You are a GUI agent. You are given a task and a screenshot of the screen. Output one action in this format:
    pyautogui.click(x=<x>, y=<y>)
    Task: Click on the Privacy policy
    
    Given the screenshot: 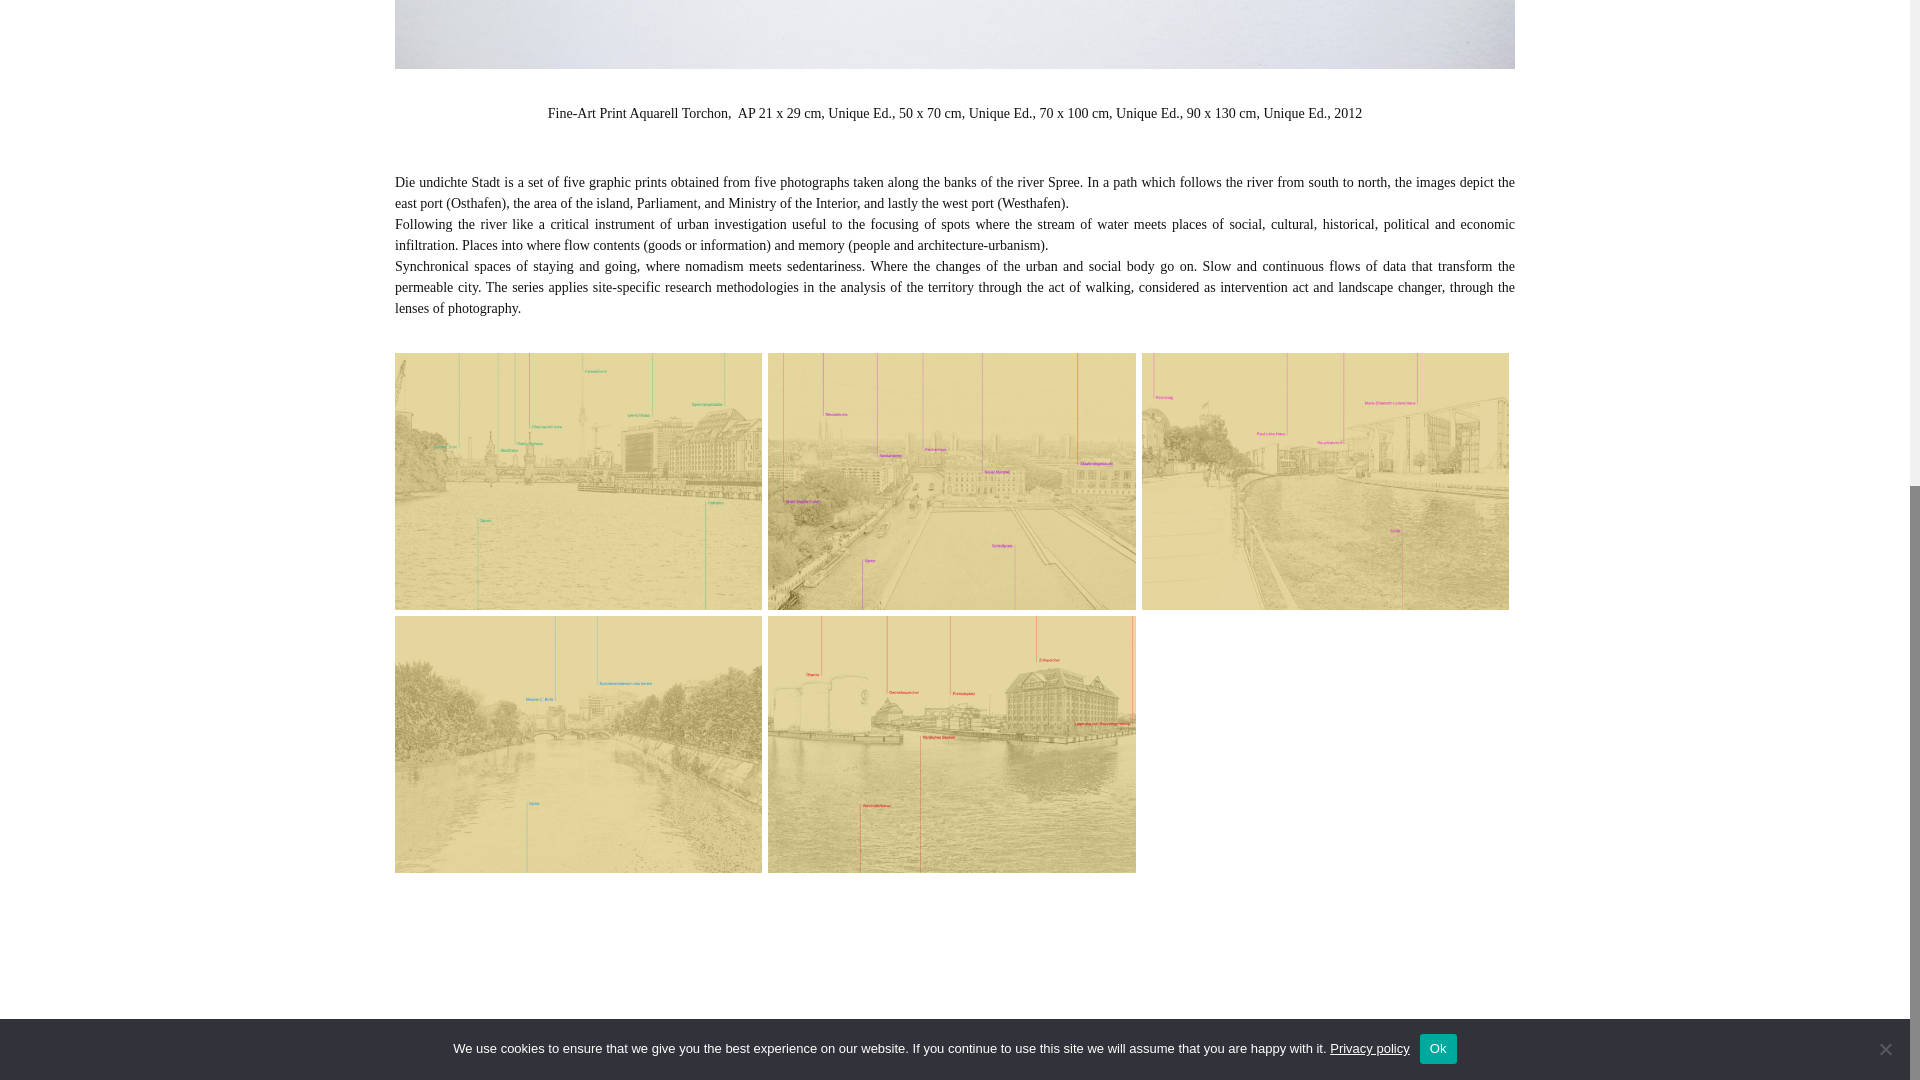 What is the action you would take?
    pyautogui.click(x=1370, y=164)
    